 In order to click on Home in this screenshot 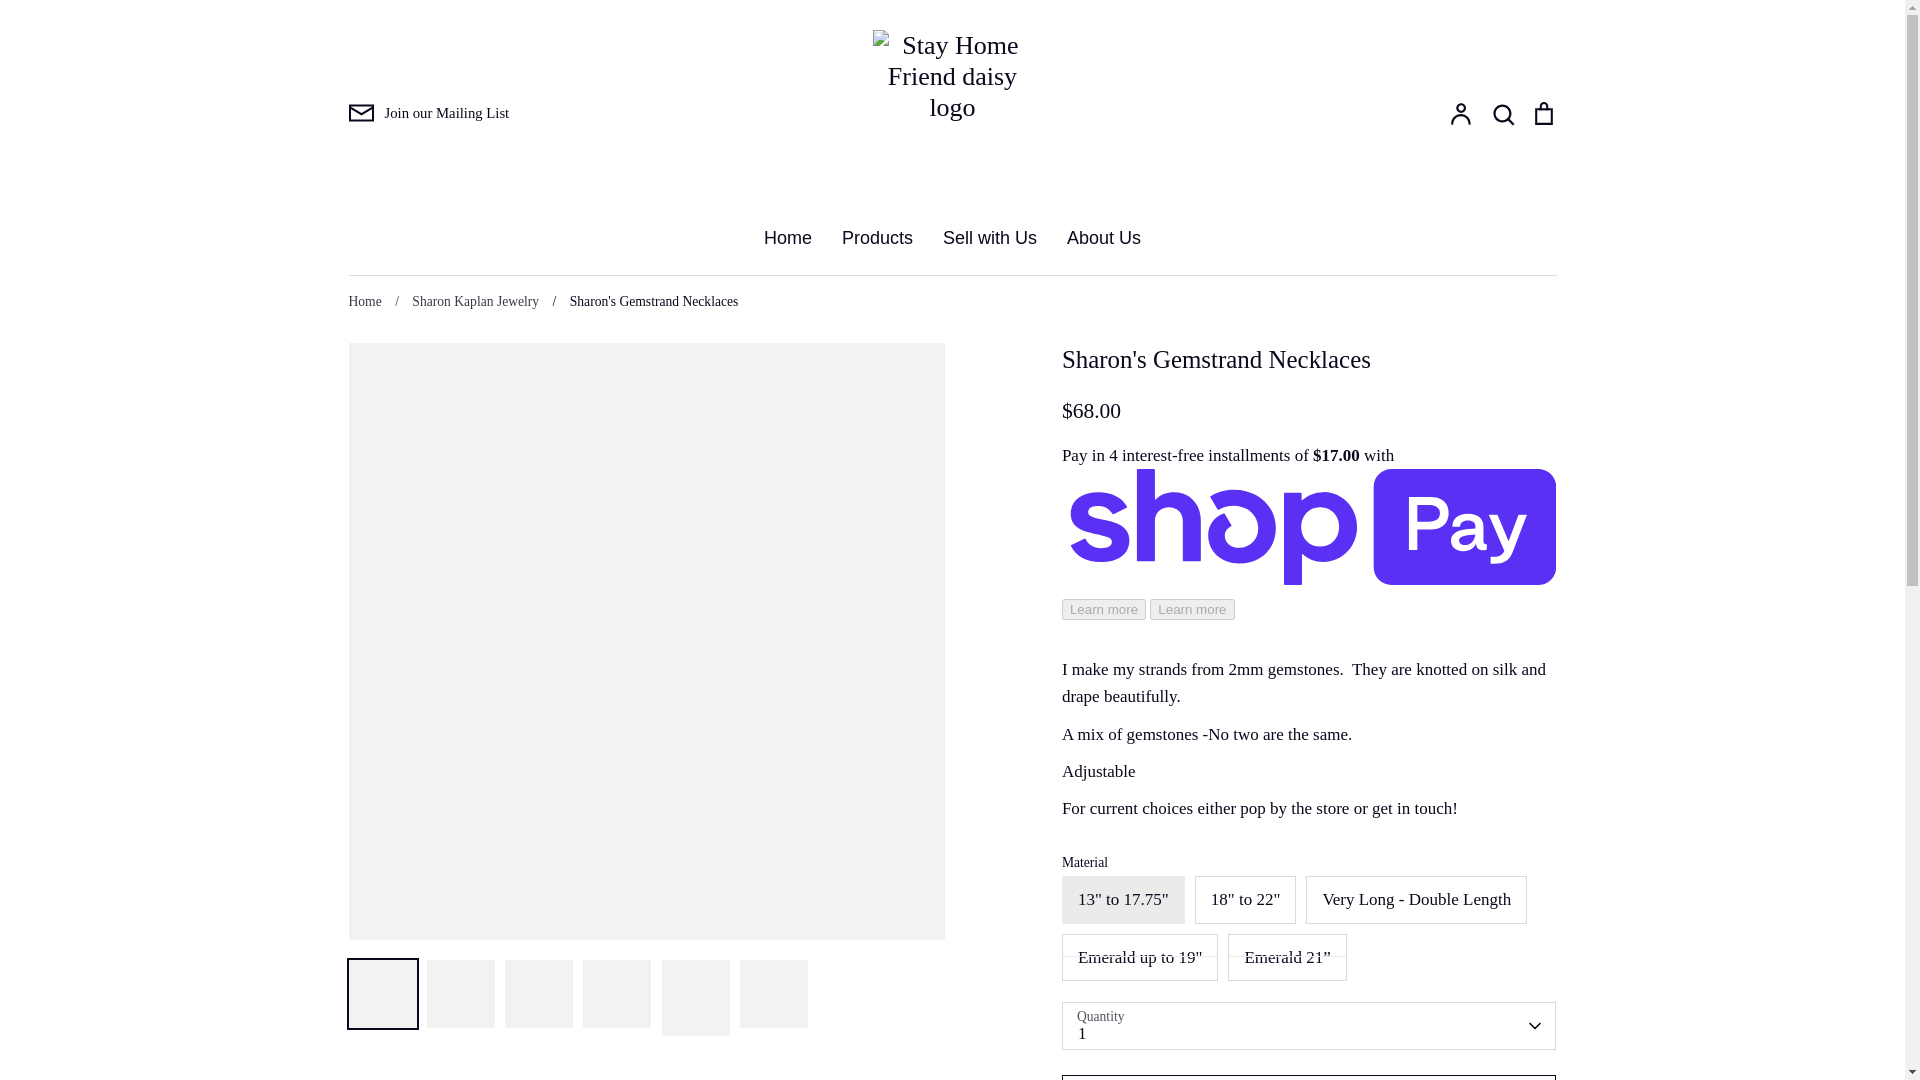, I will do `click(788, 238)`.